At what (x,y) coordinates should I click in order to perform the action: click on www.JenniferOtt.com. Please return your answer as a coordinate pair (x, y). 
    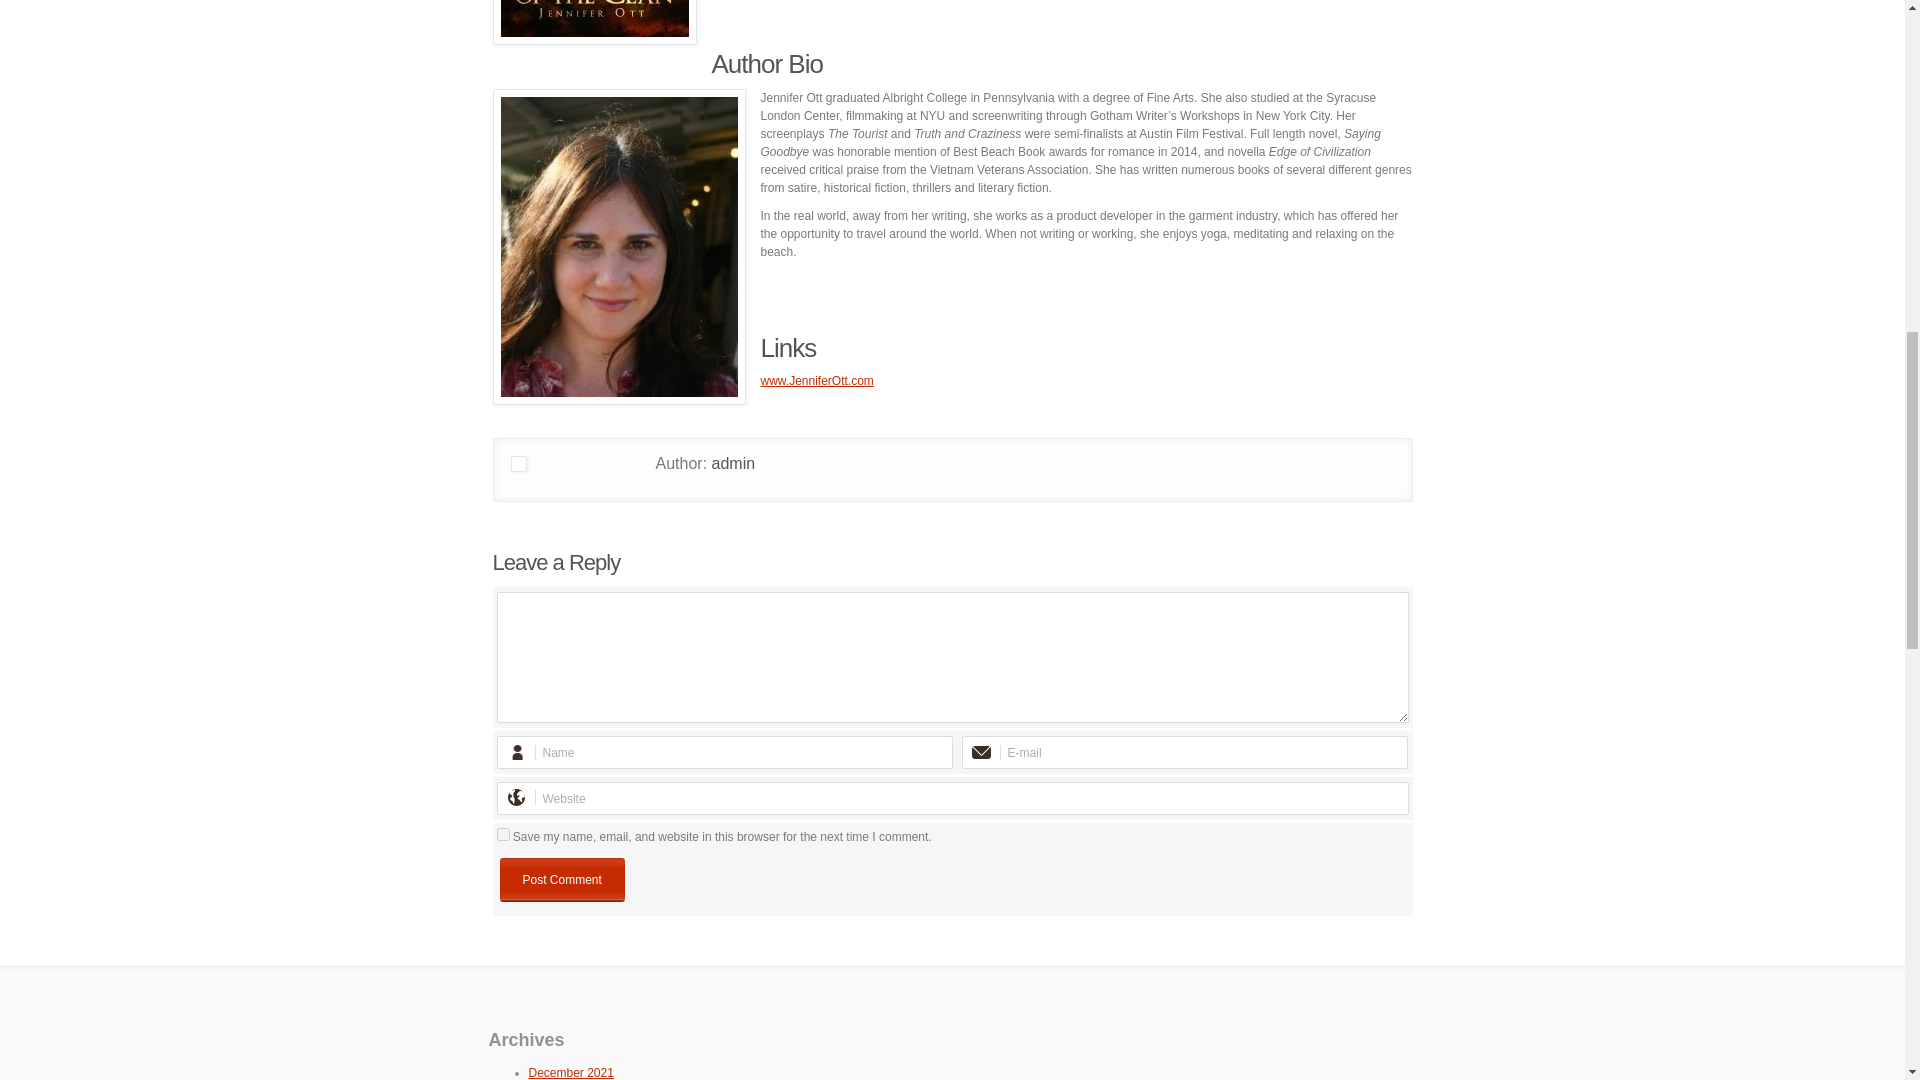
    Looking at the image, I should click on (816, 380).